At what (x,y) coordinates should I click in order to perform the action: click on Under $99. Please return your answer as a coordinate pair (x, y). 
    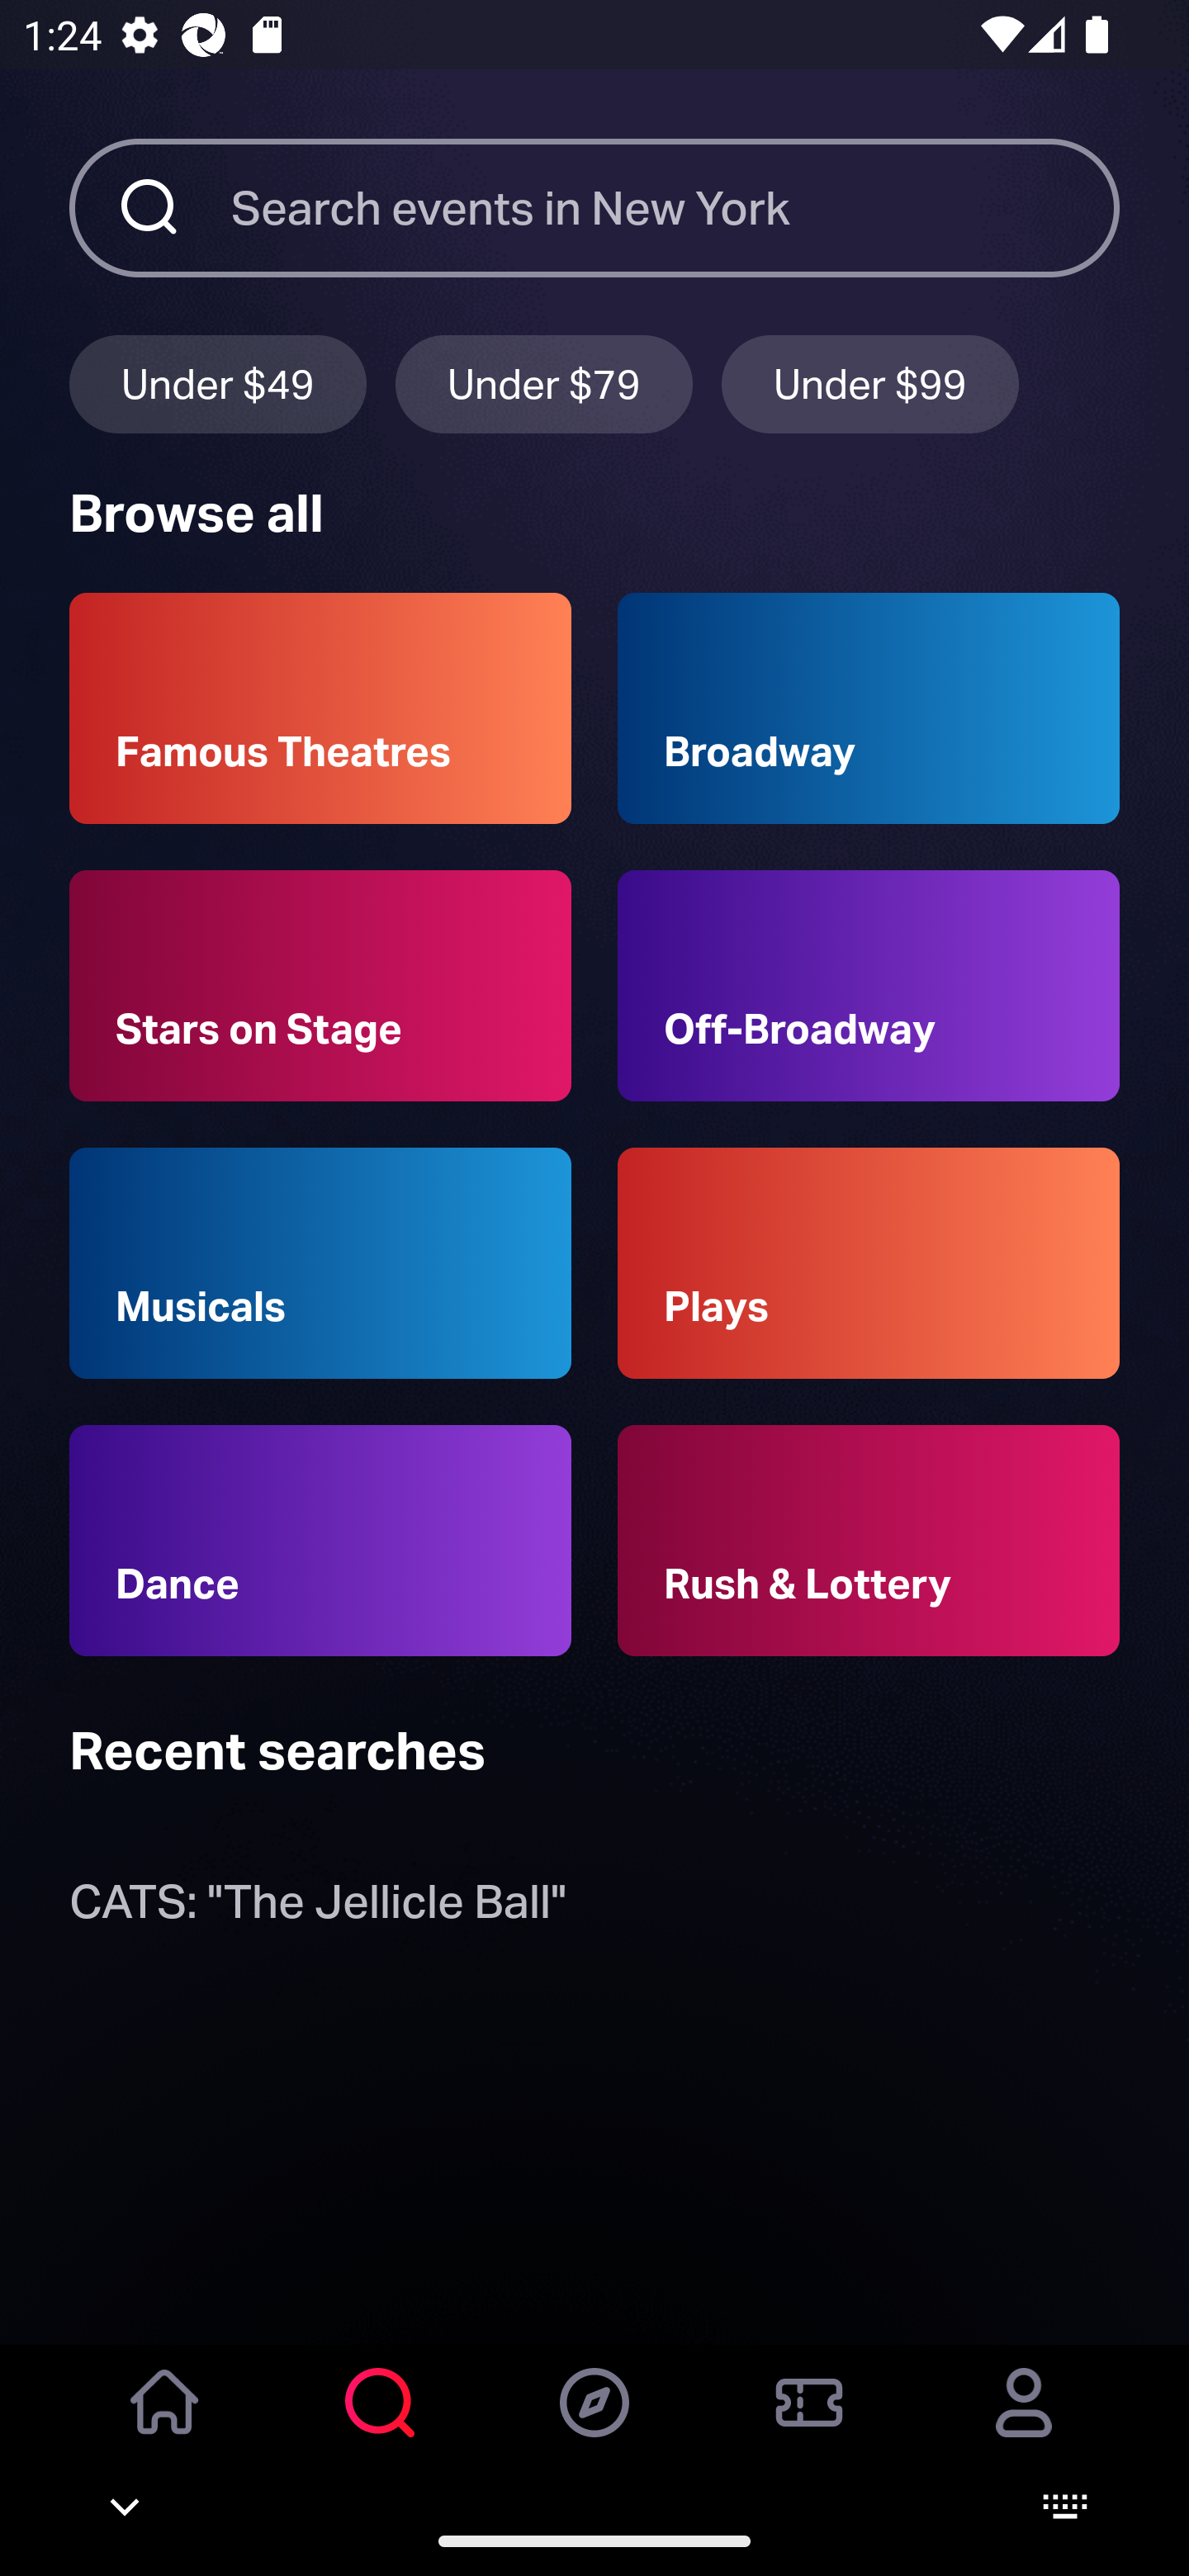
    Looking at the image, I should click on (870, 383).